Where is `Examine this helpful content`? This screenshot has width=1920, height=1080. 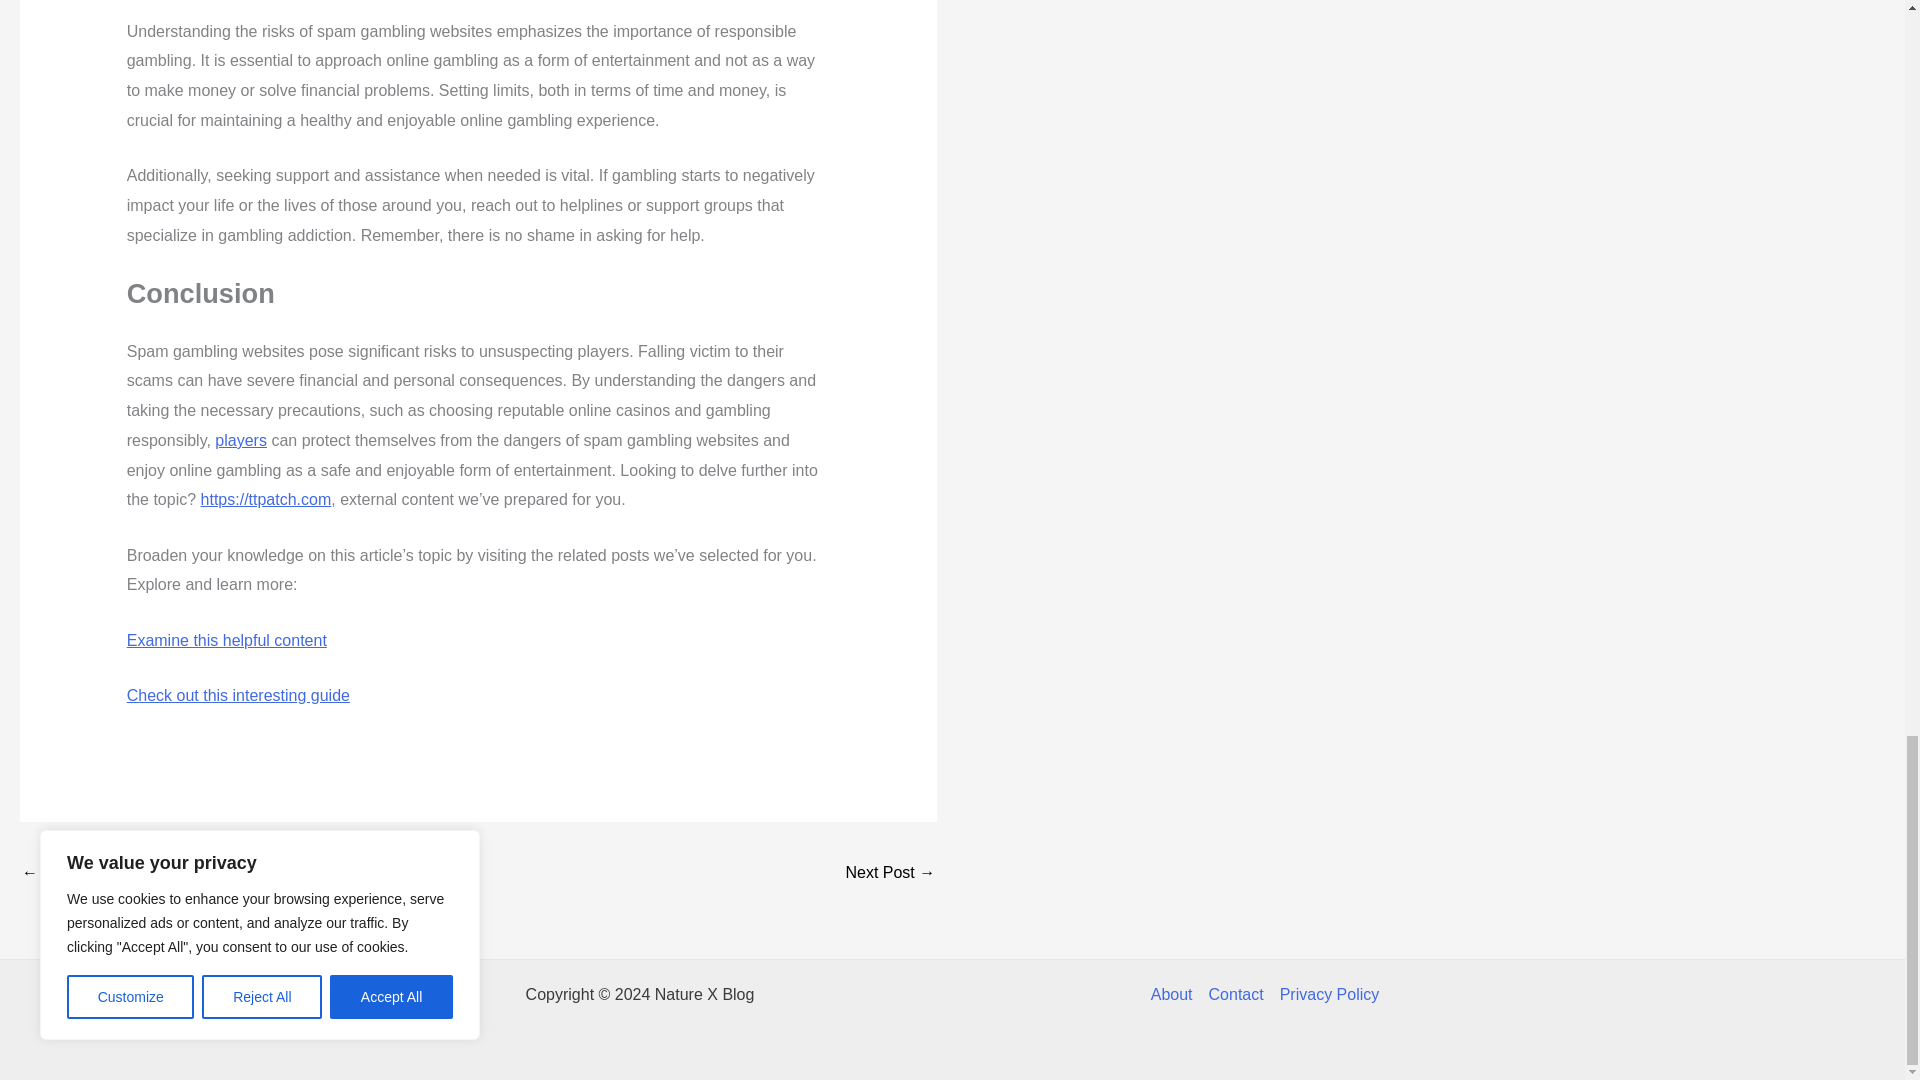 Examine this helpful content is located at coordinates (226, 640).